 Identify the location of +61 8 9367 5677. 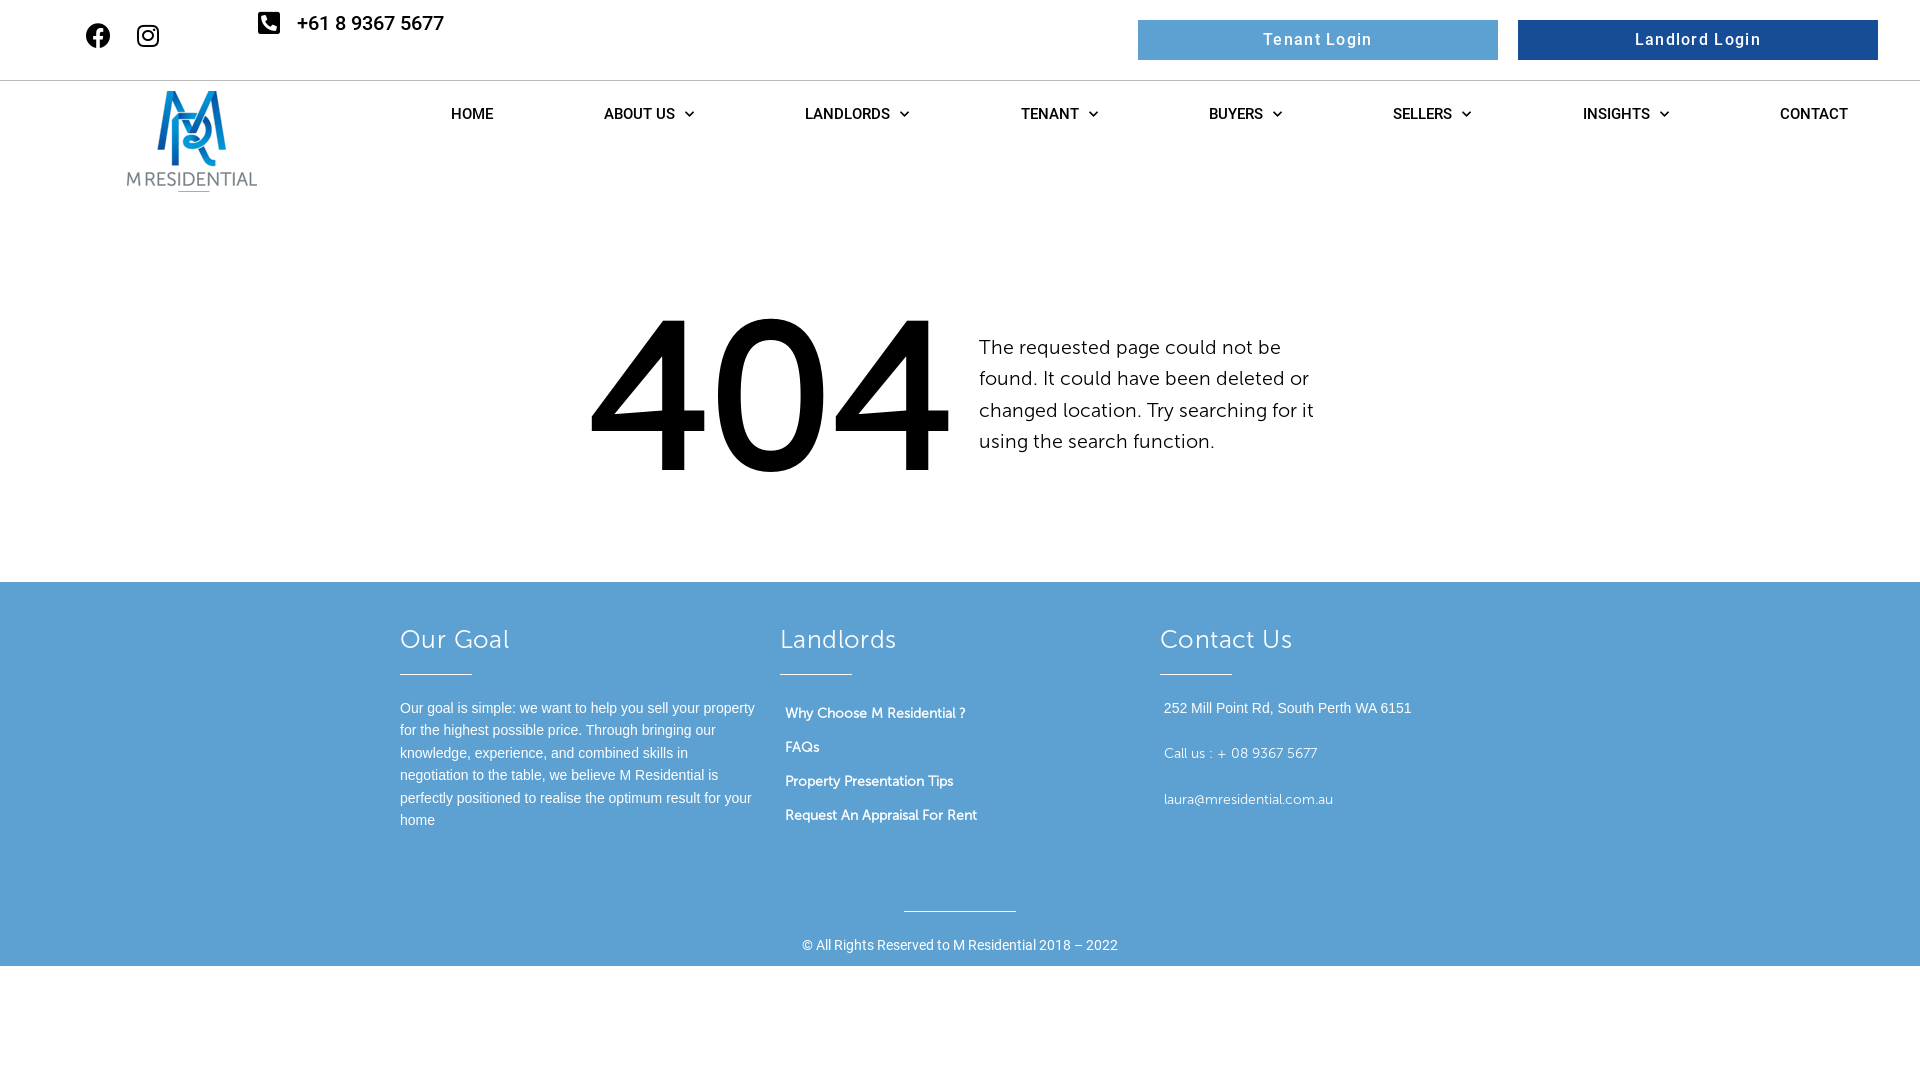
(370, 22).